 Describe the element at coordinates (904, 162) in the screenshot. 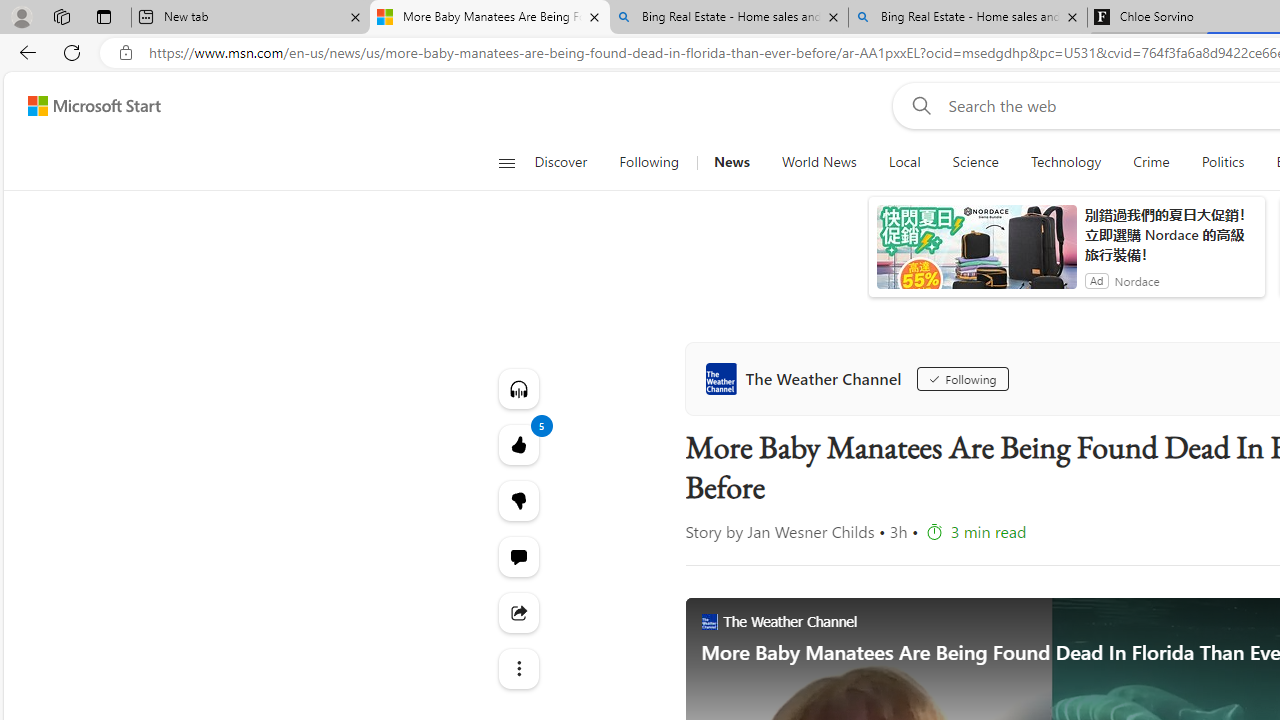

I see `Local` at that location.